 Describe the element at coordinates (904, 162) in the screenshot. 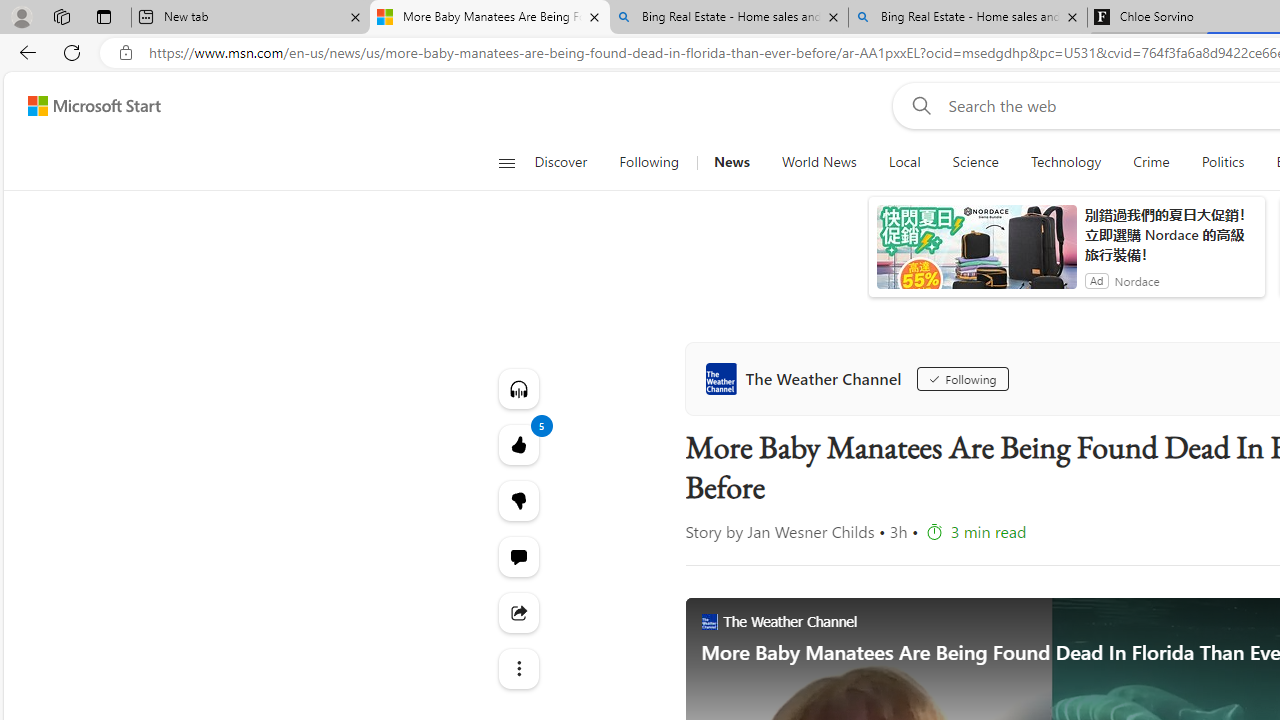

I see `Local` at that location.